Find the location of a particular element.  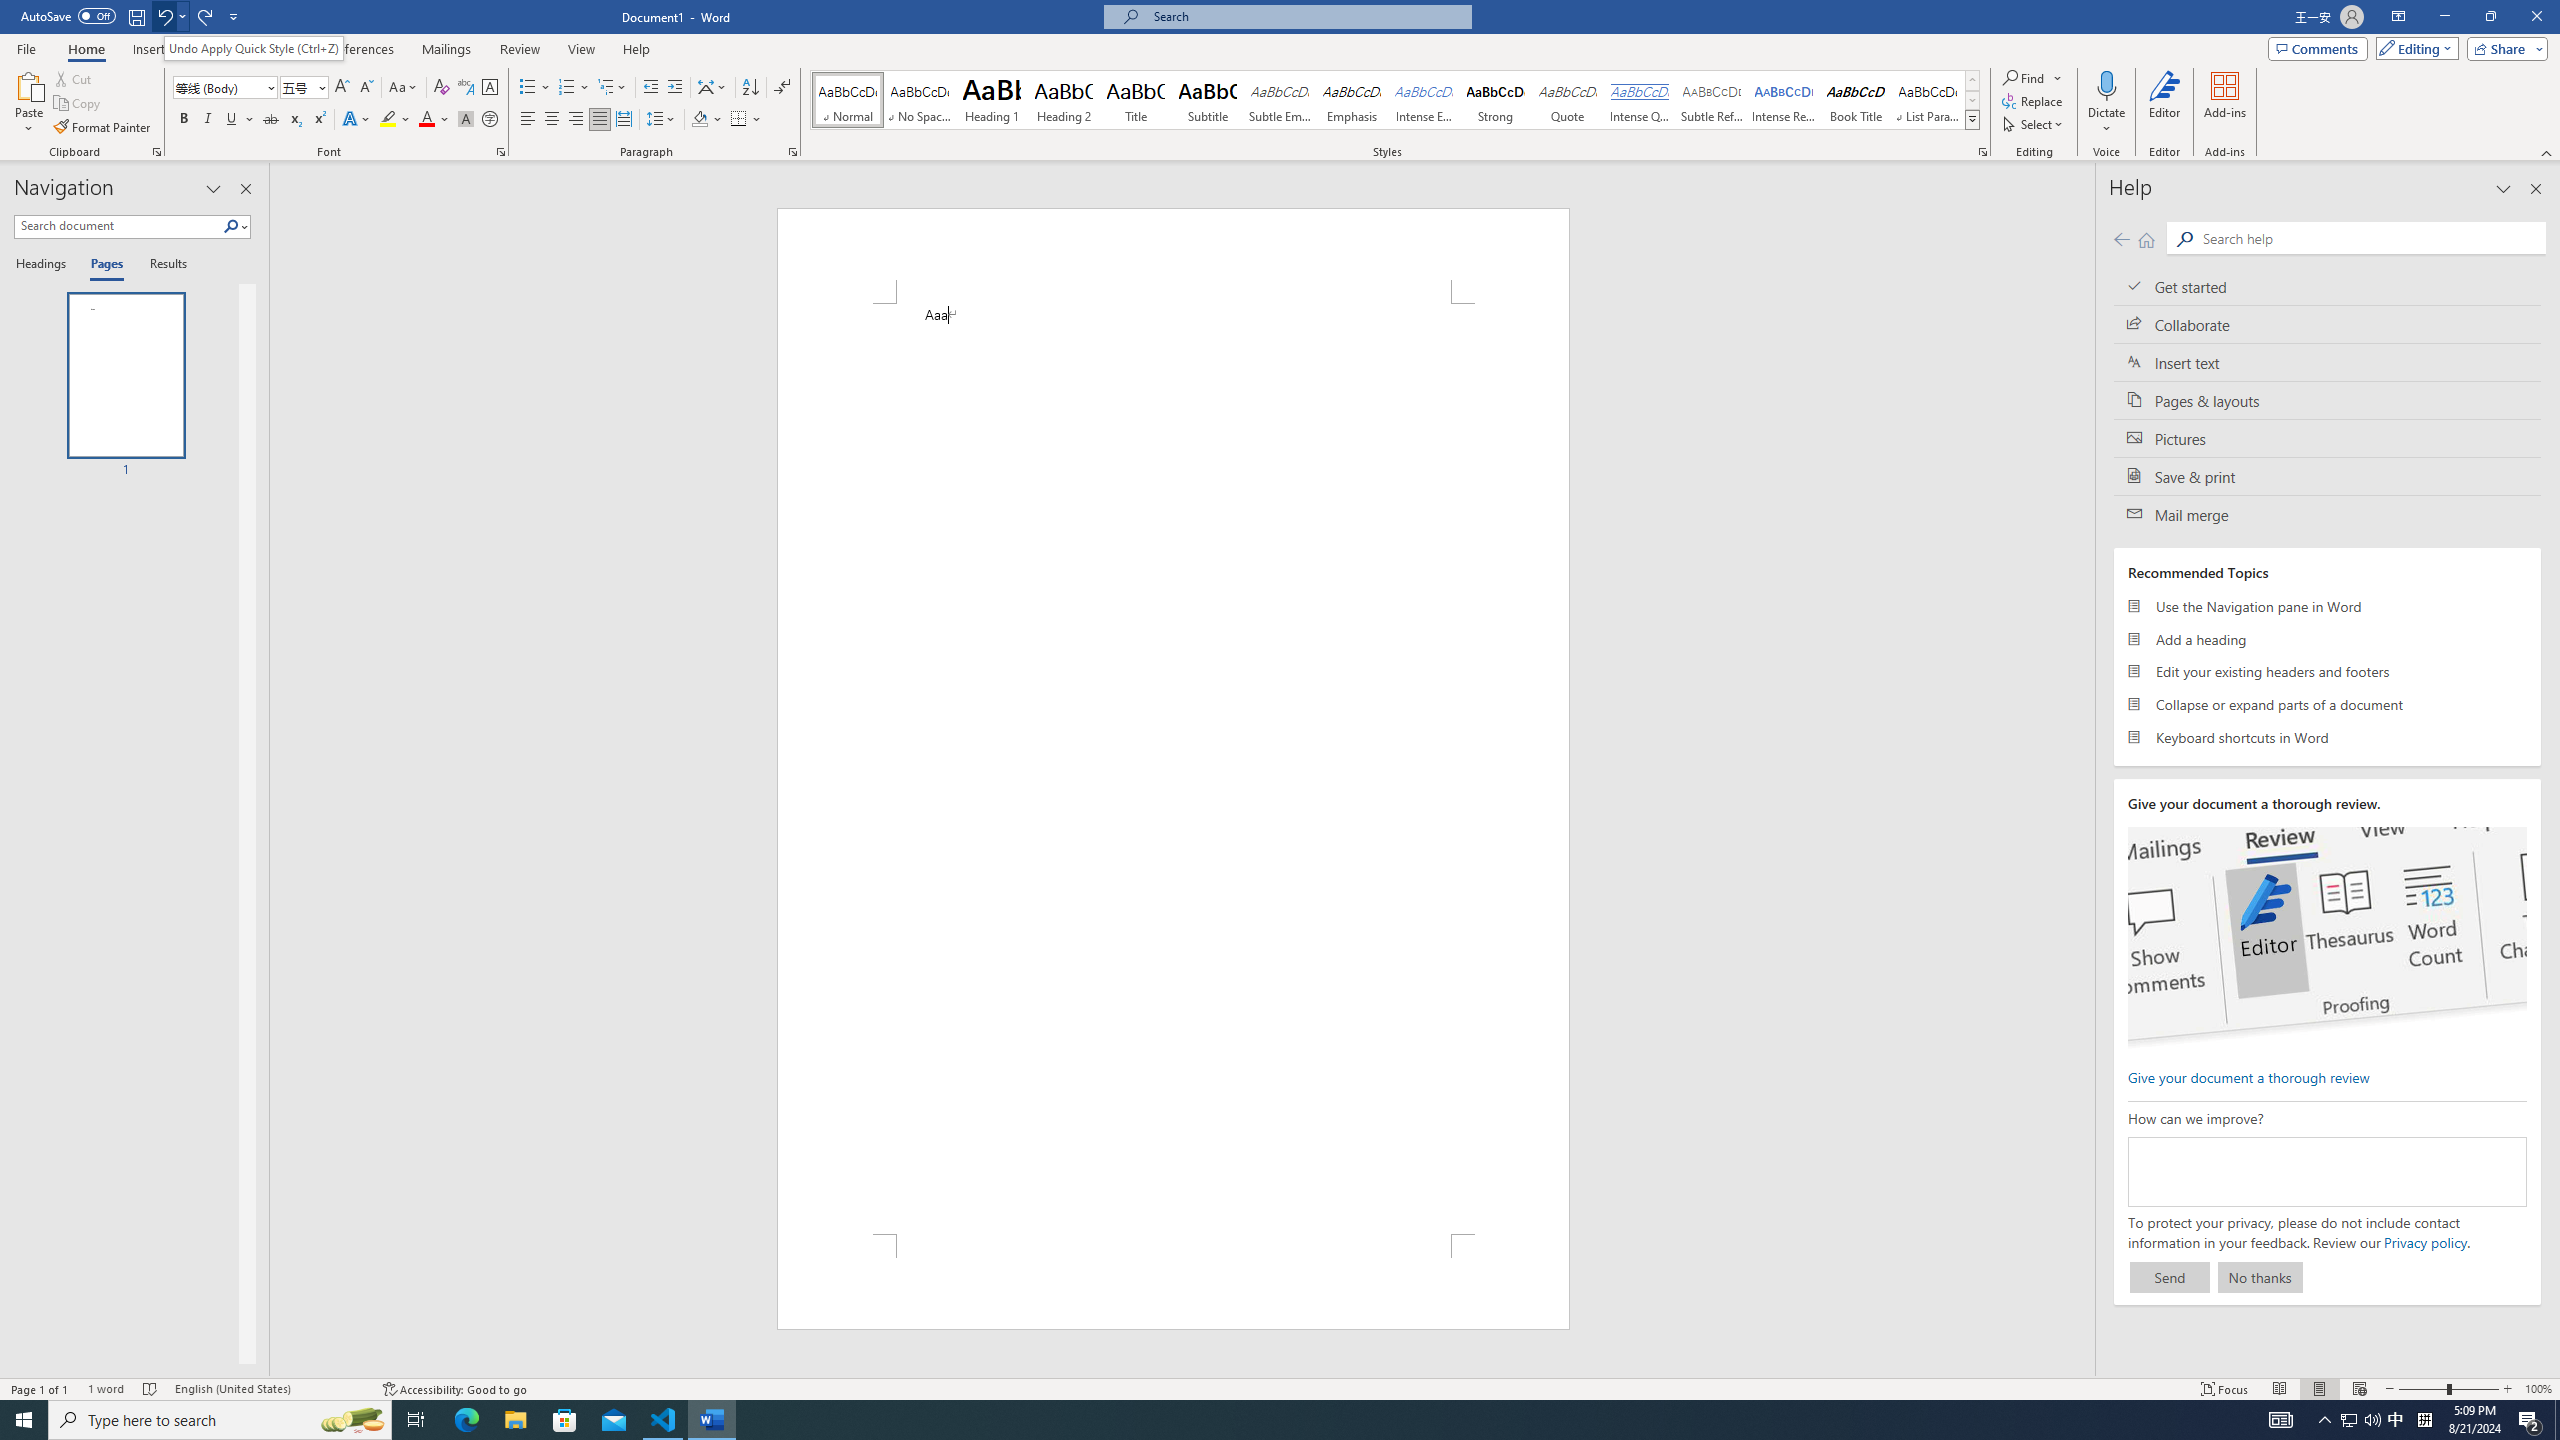

Undo Apply Quick Style is located at coordinates (170, 16).